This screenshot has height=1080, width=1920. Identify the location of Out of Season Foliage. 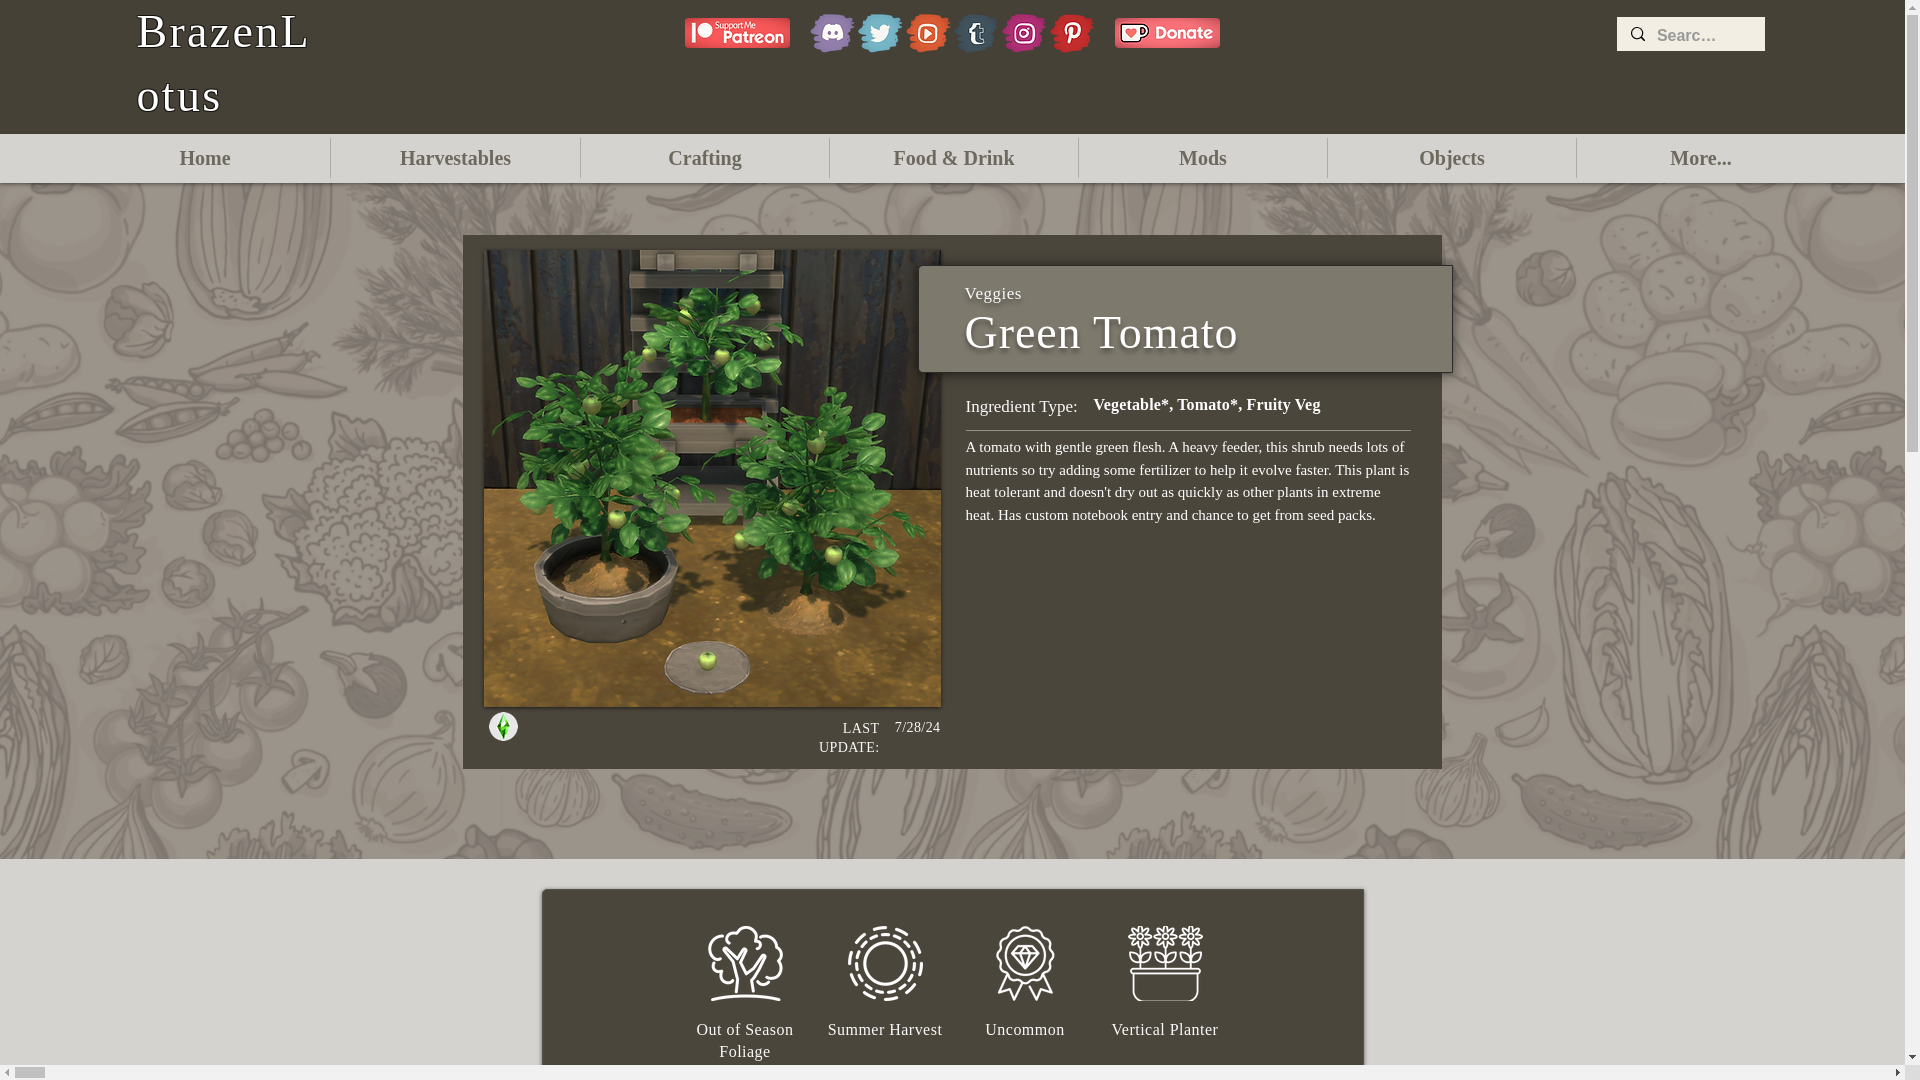
(746, 963).